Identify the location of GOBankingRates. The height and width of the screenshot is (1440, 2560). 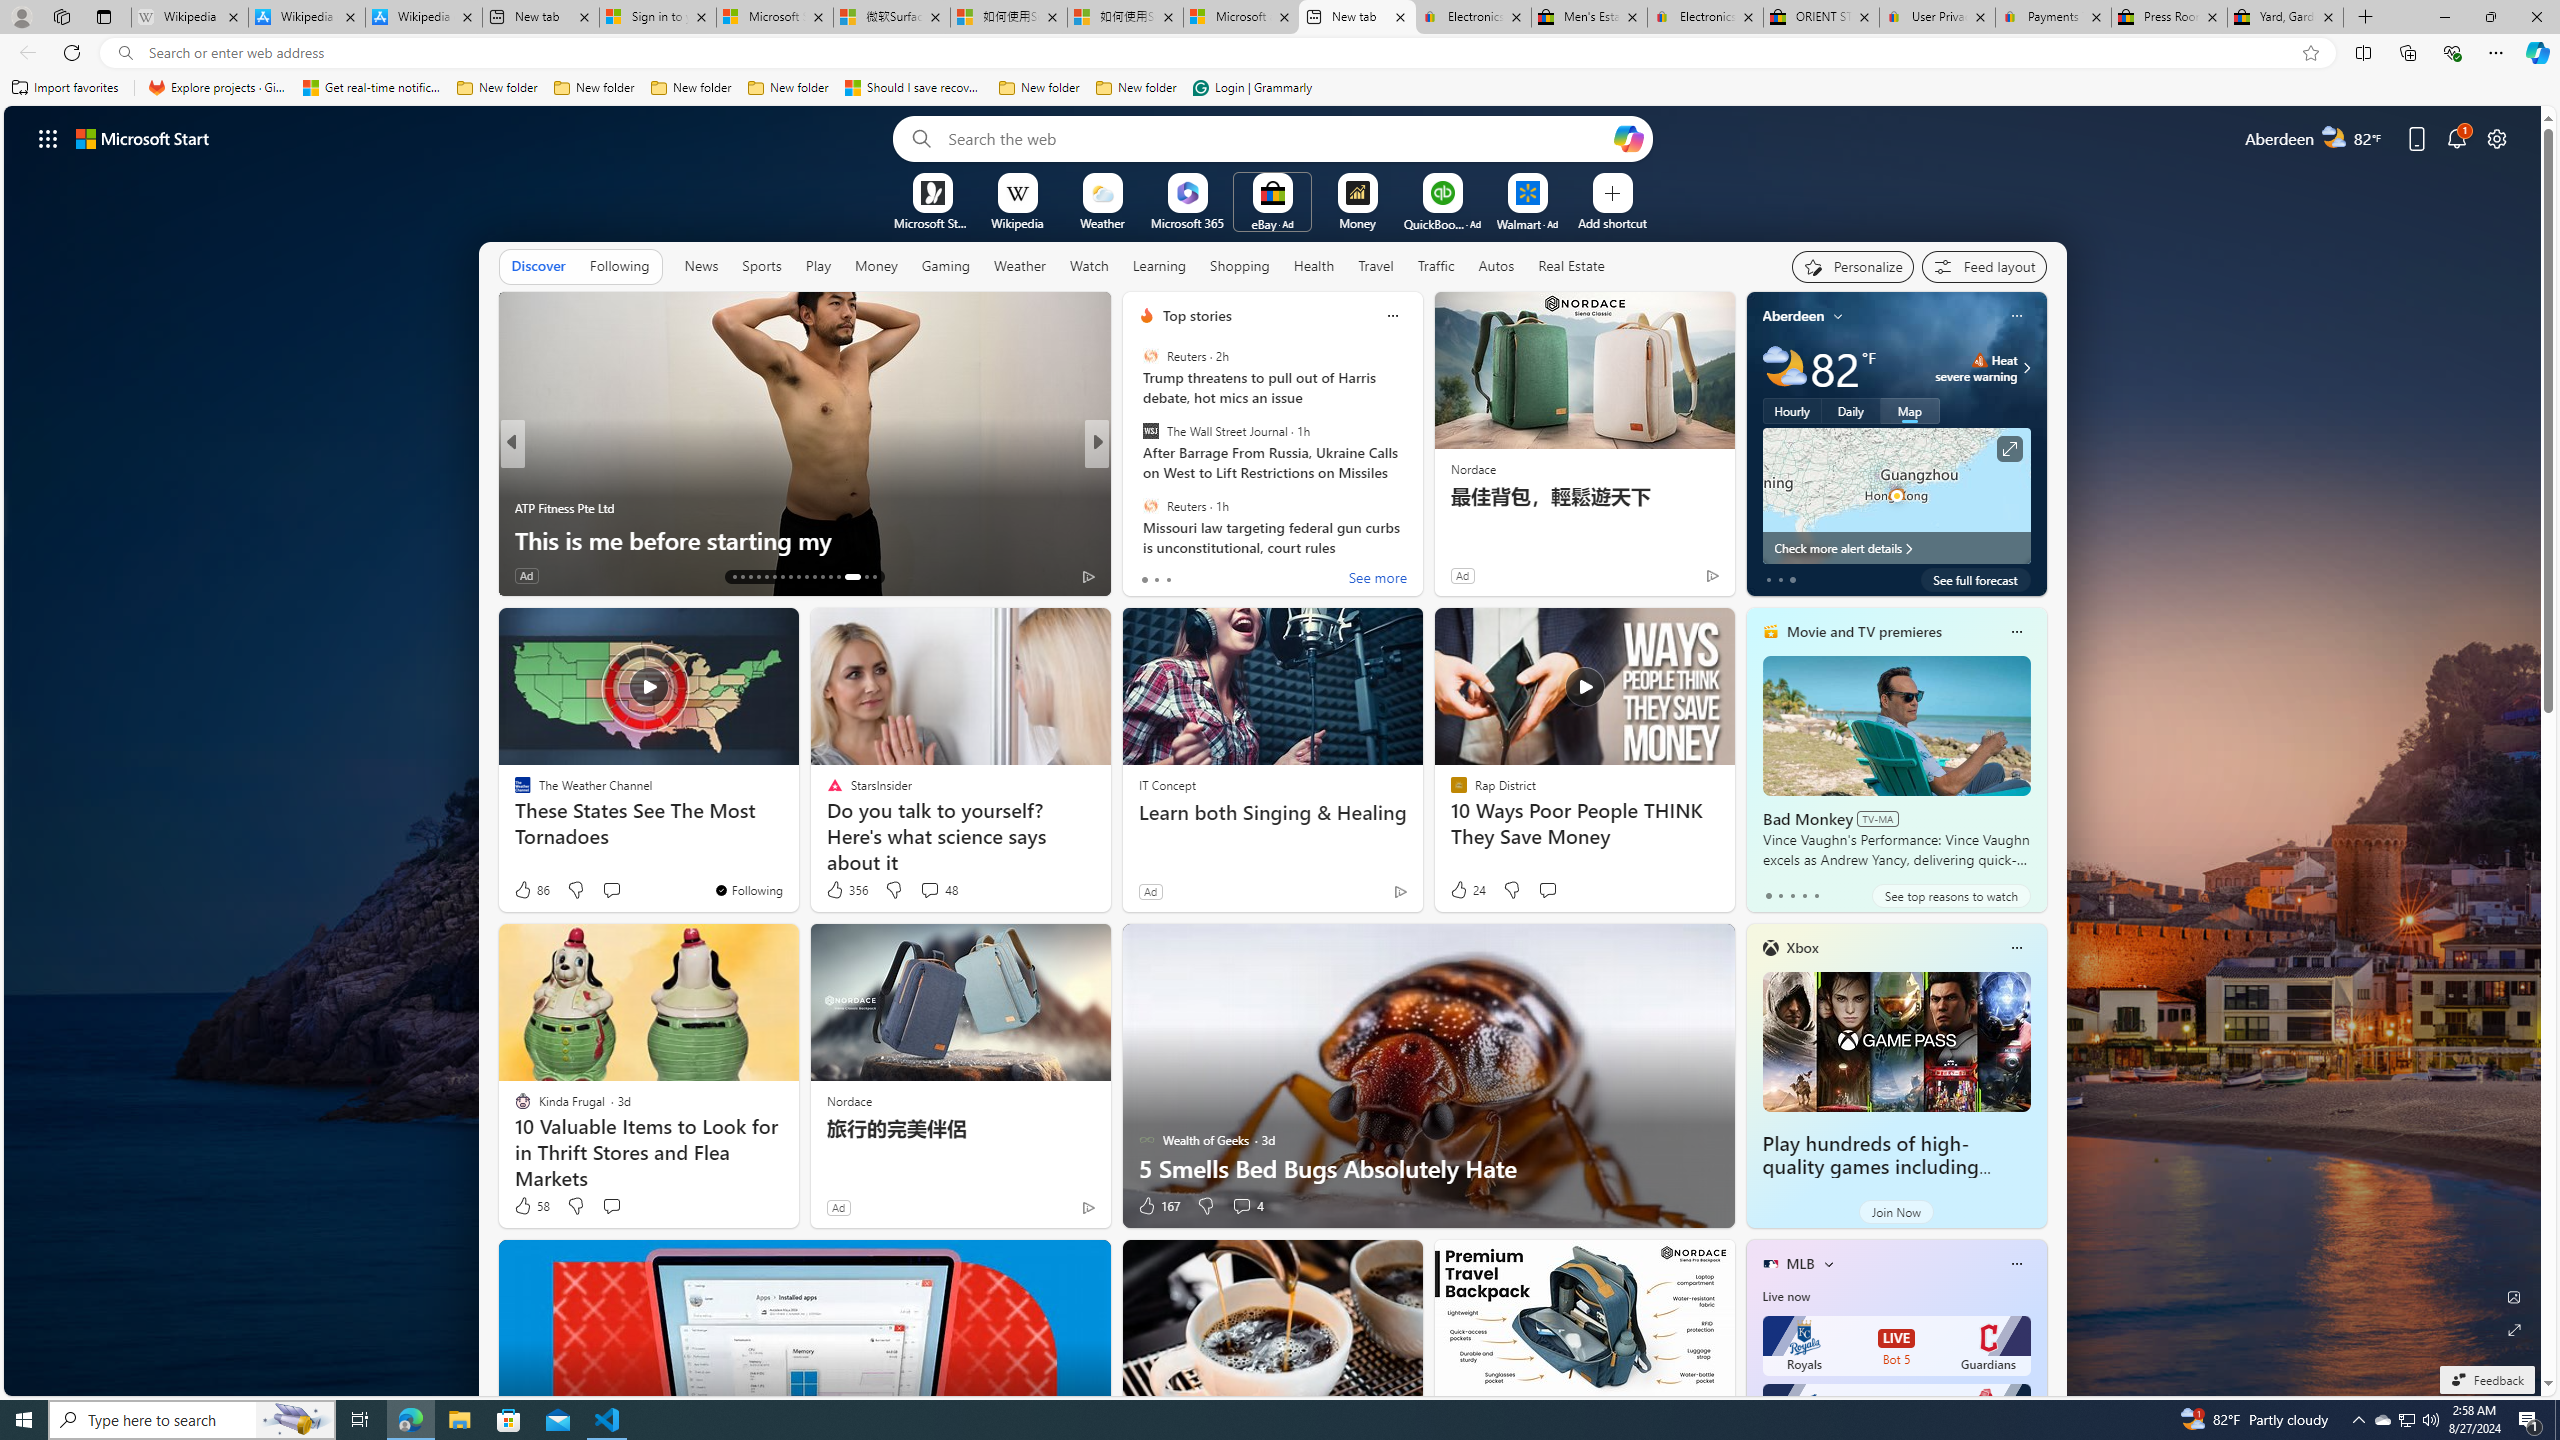
(1137, 476).